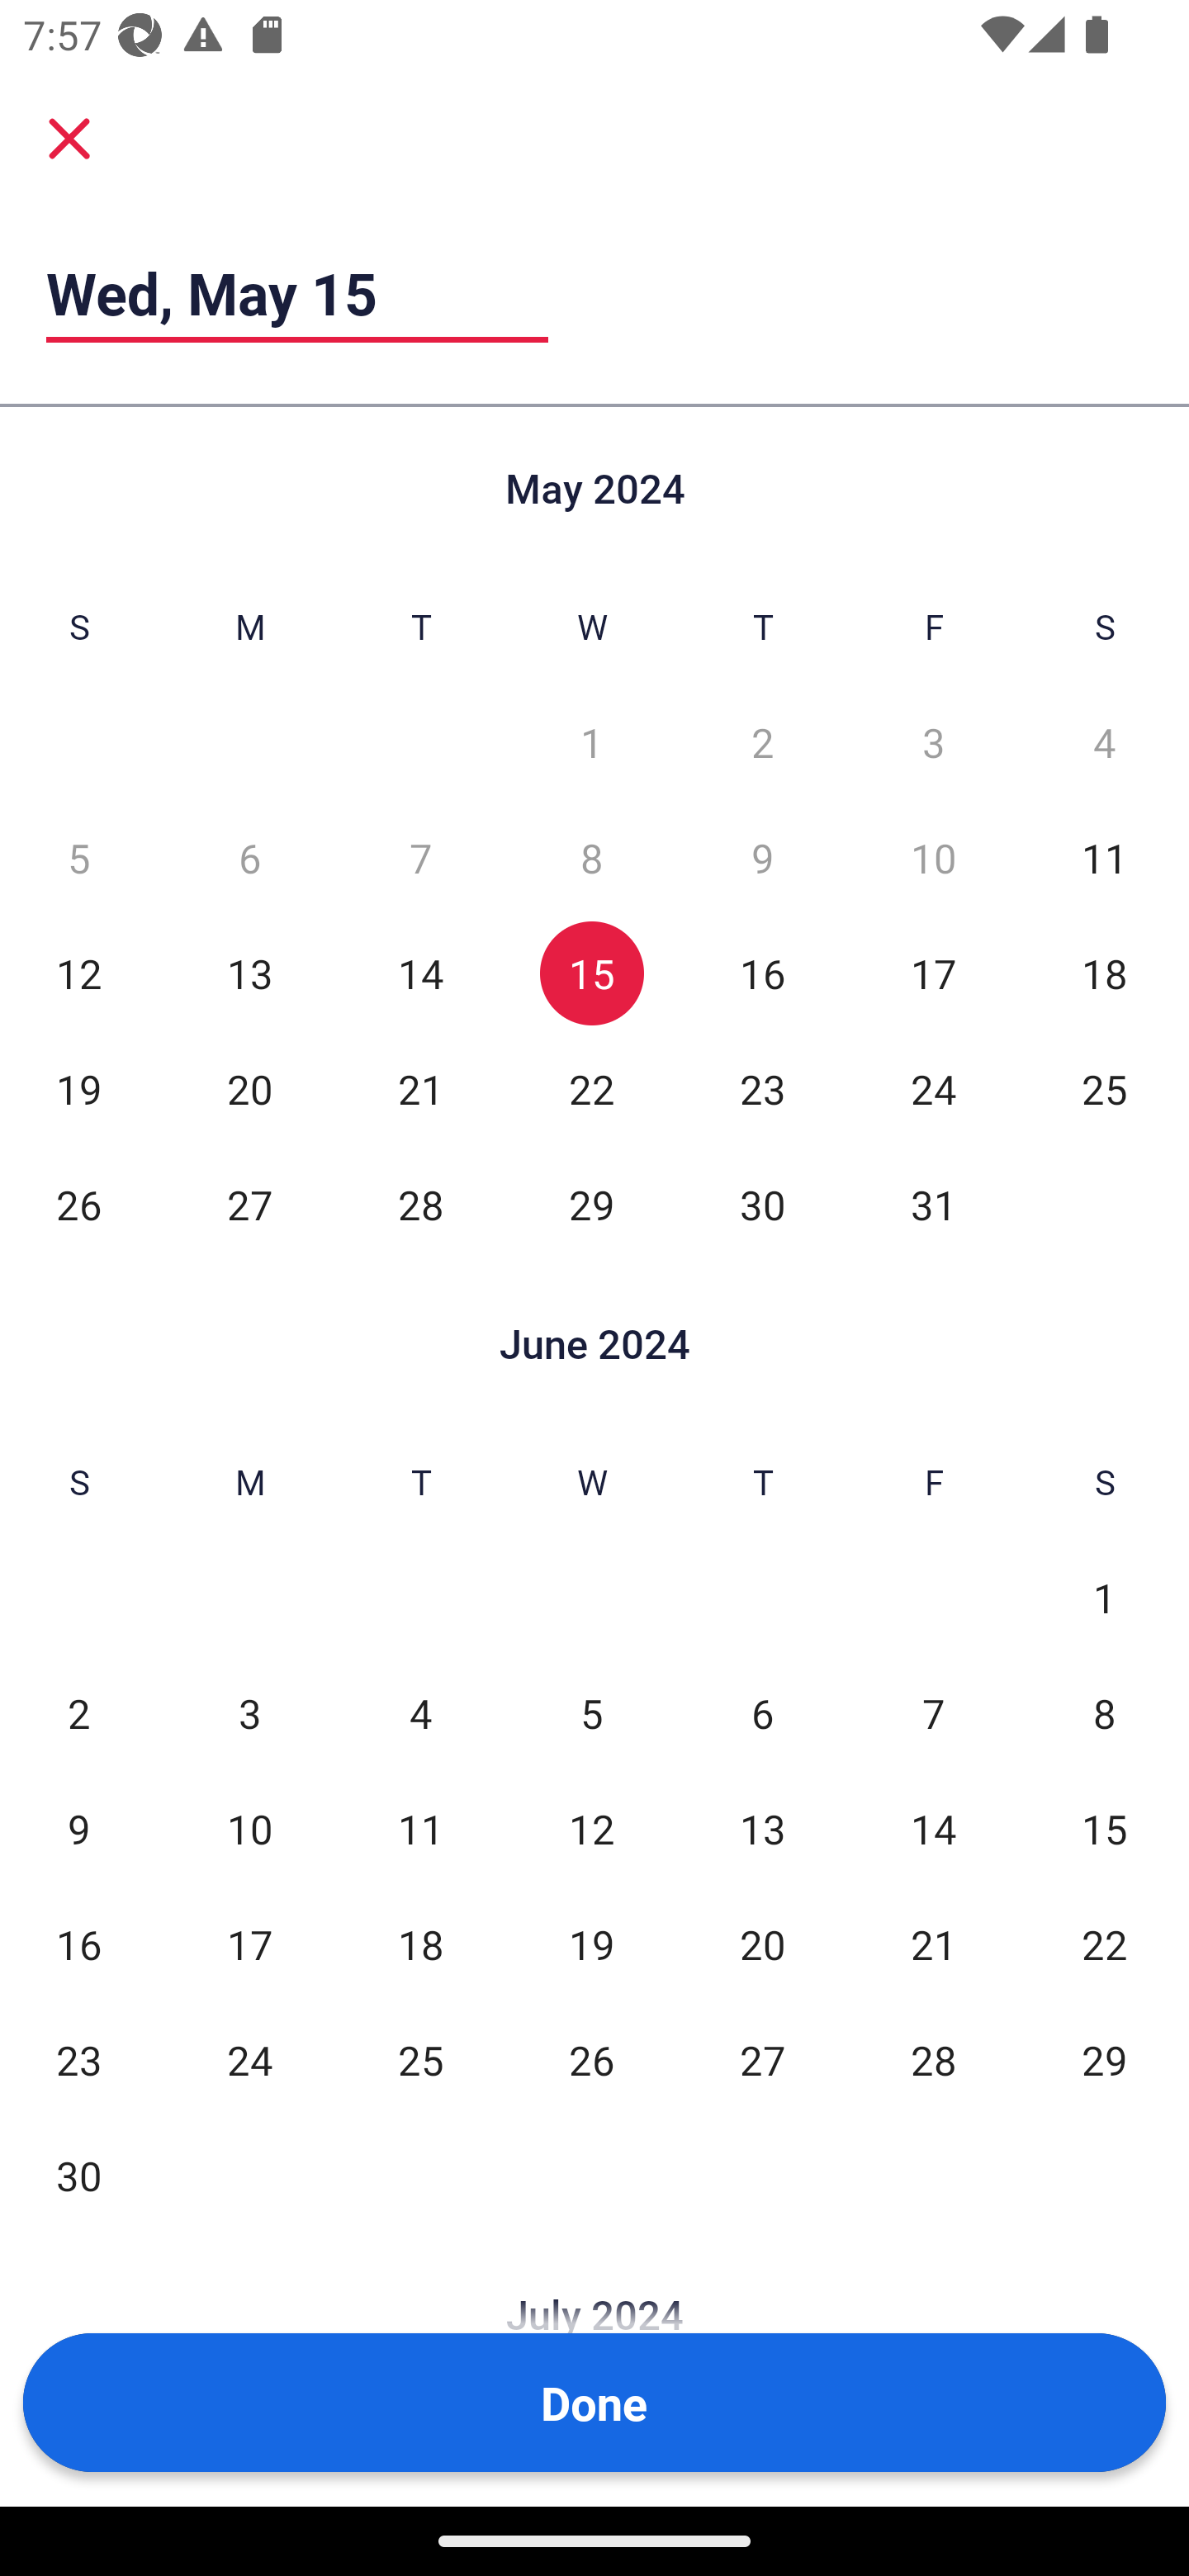 The height and width of the screenshot is (2576, 1189). What do you see at coordinates (297, 293) in the screenshot?
I see `Wed, May 15` at bounding box center [297, 293].